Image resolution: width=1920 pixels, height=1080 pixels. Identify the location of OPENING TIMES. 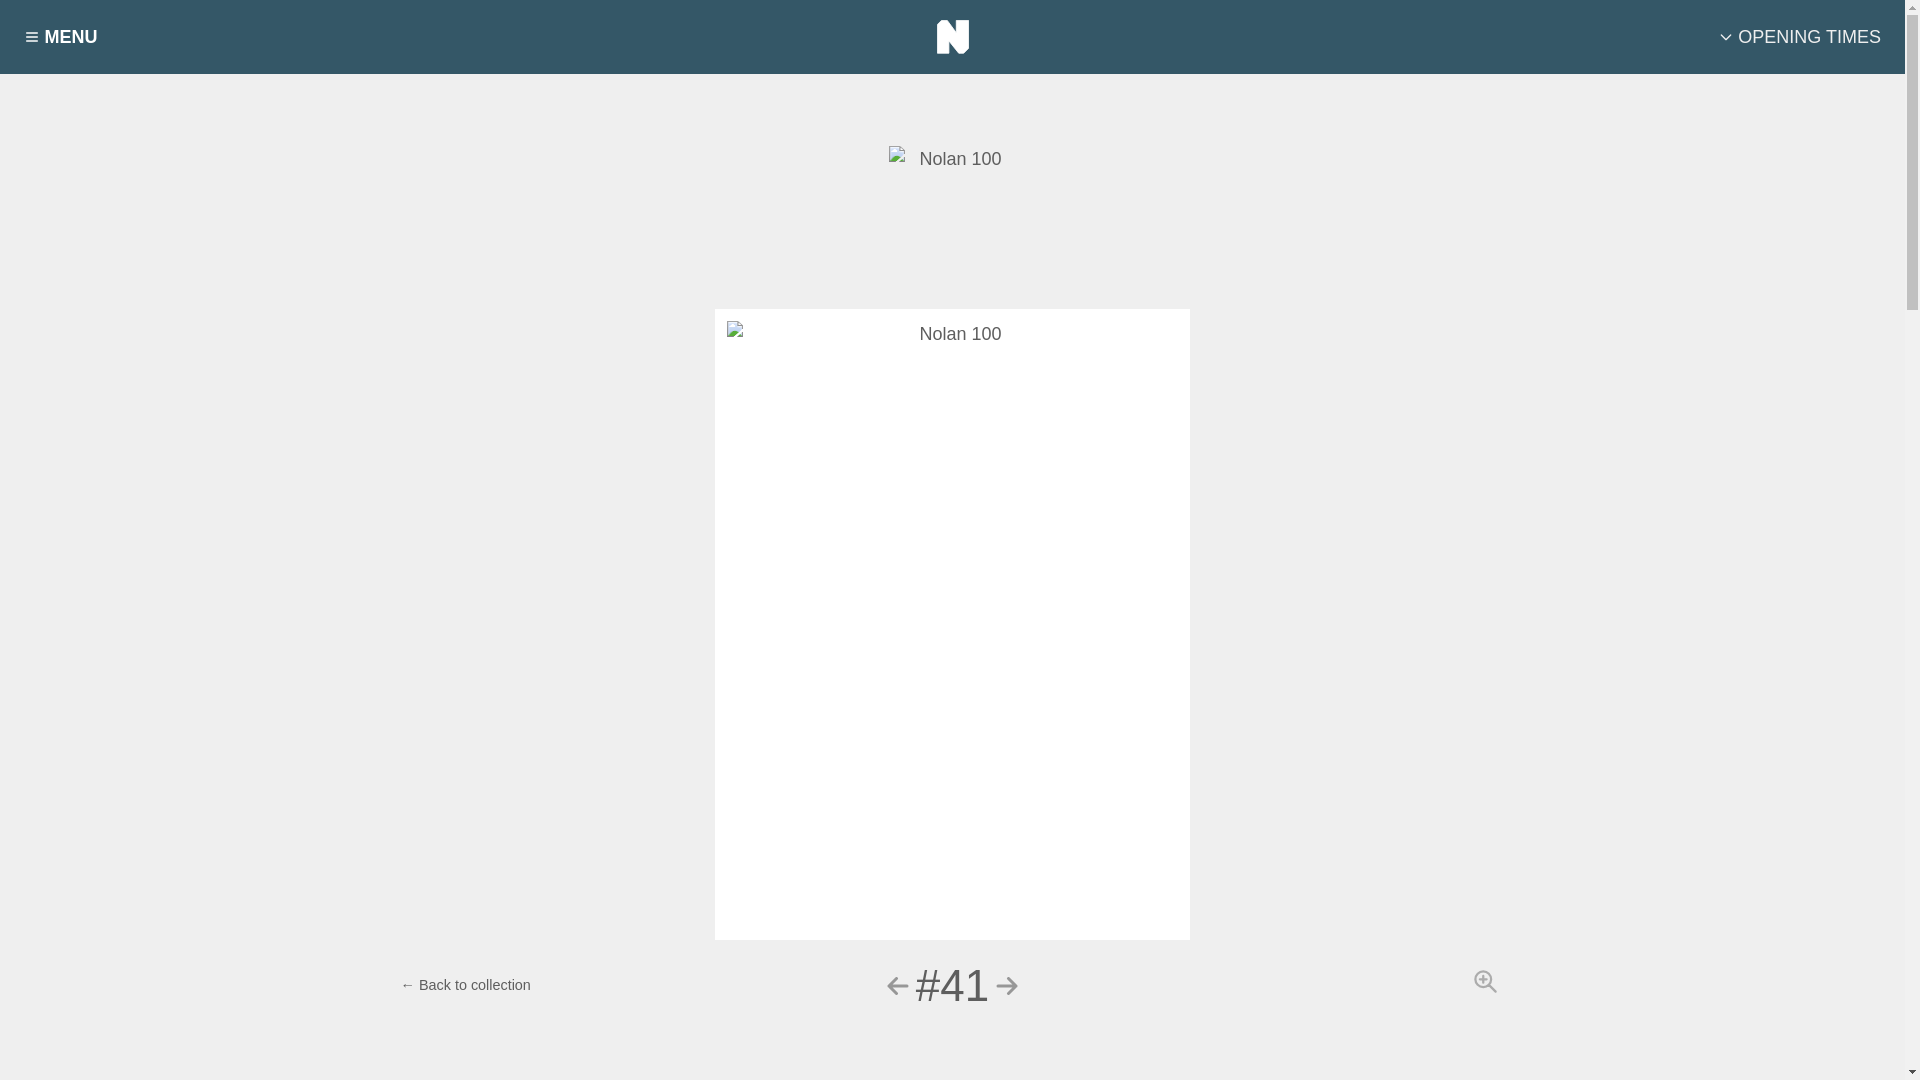
(1800, 37).